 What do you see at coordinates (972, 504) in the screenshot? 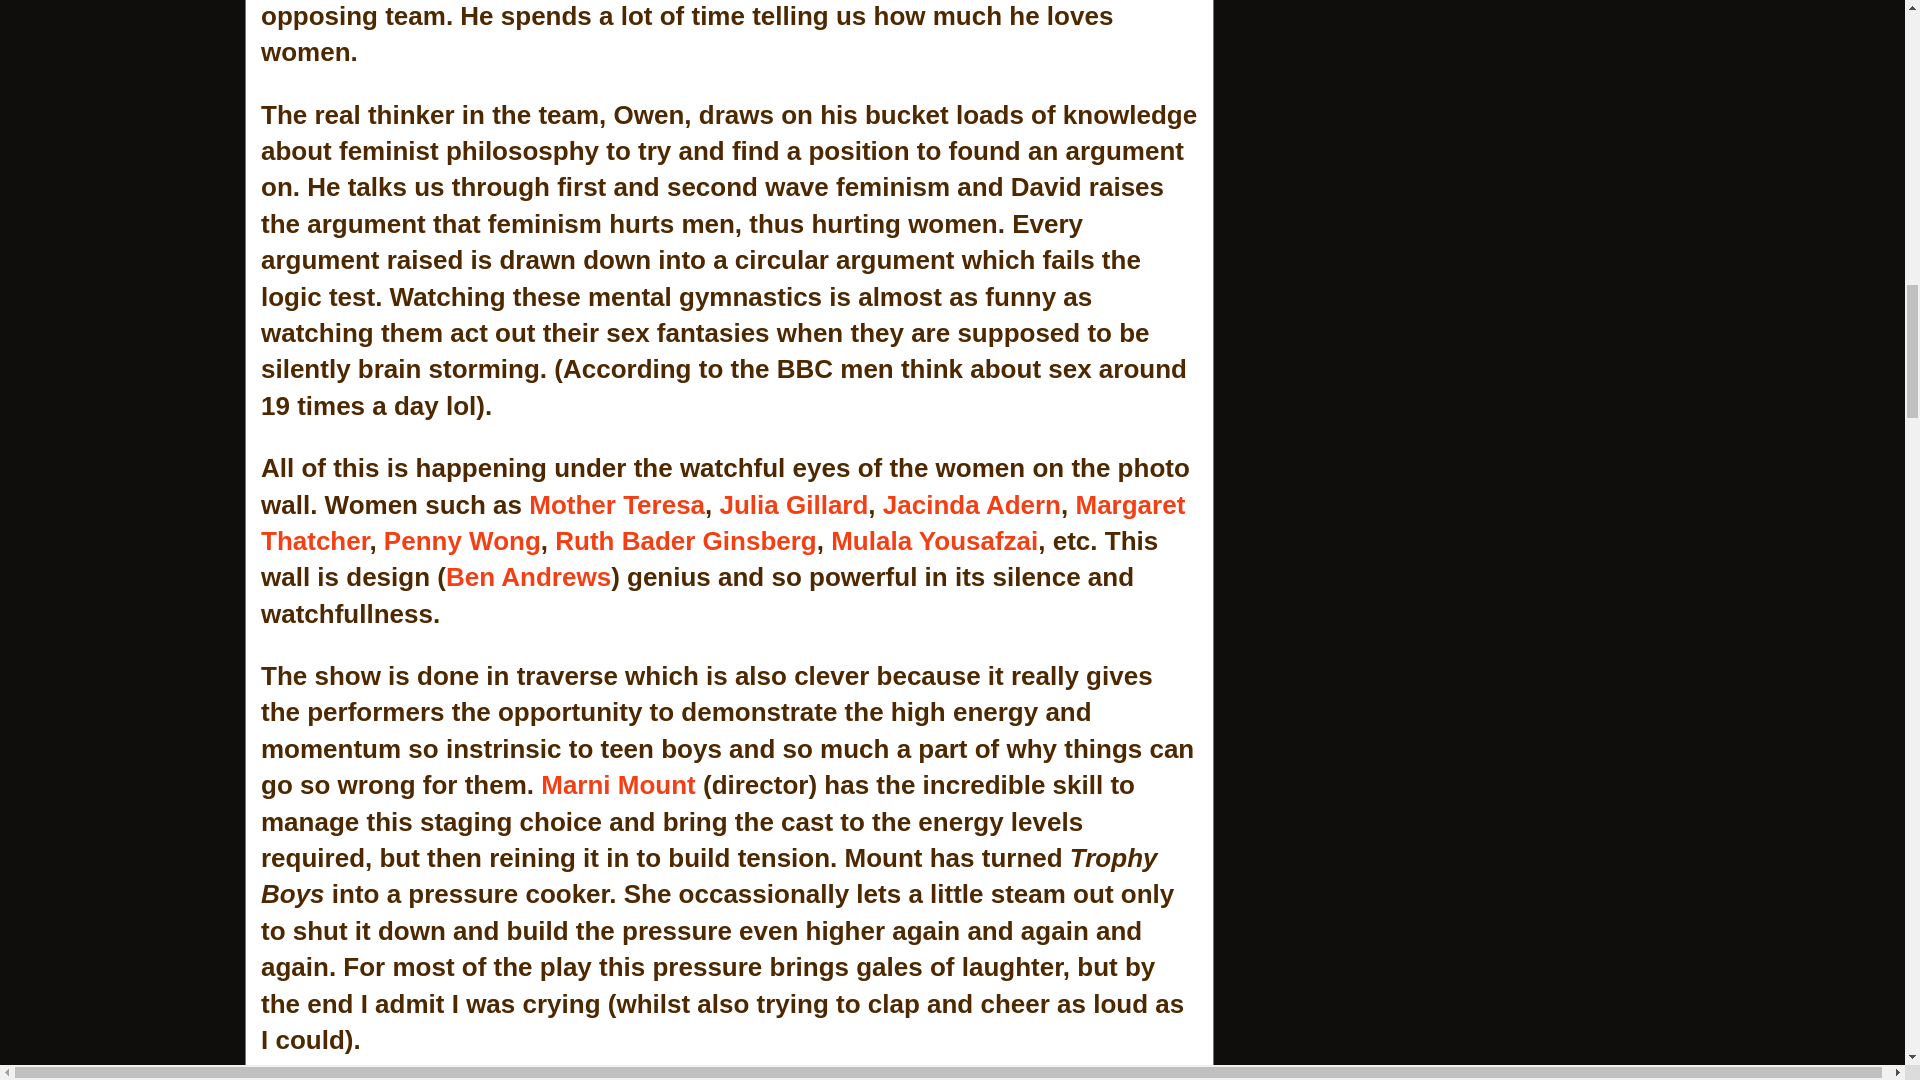
I see `Jacinda Adern` at bounding box center [972, 504].